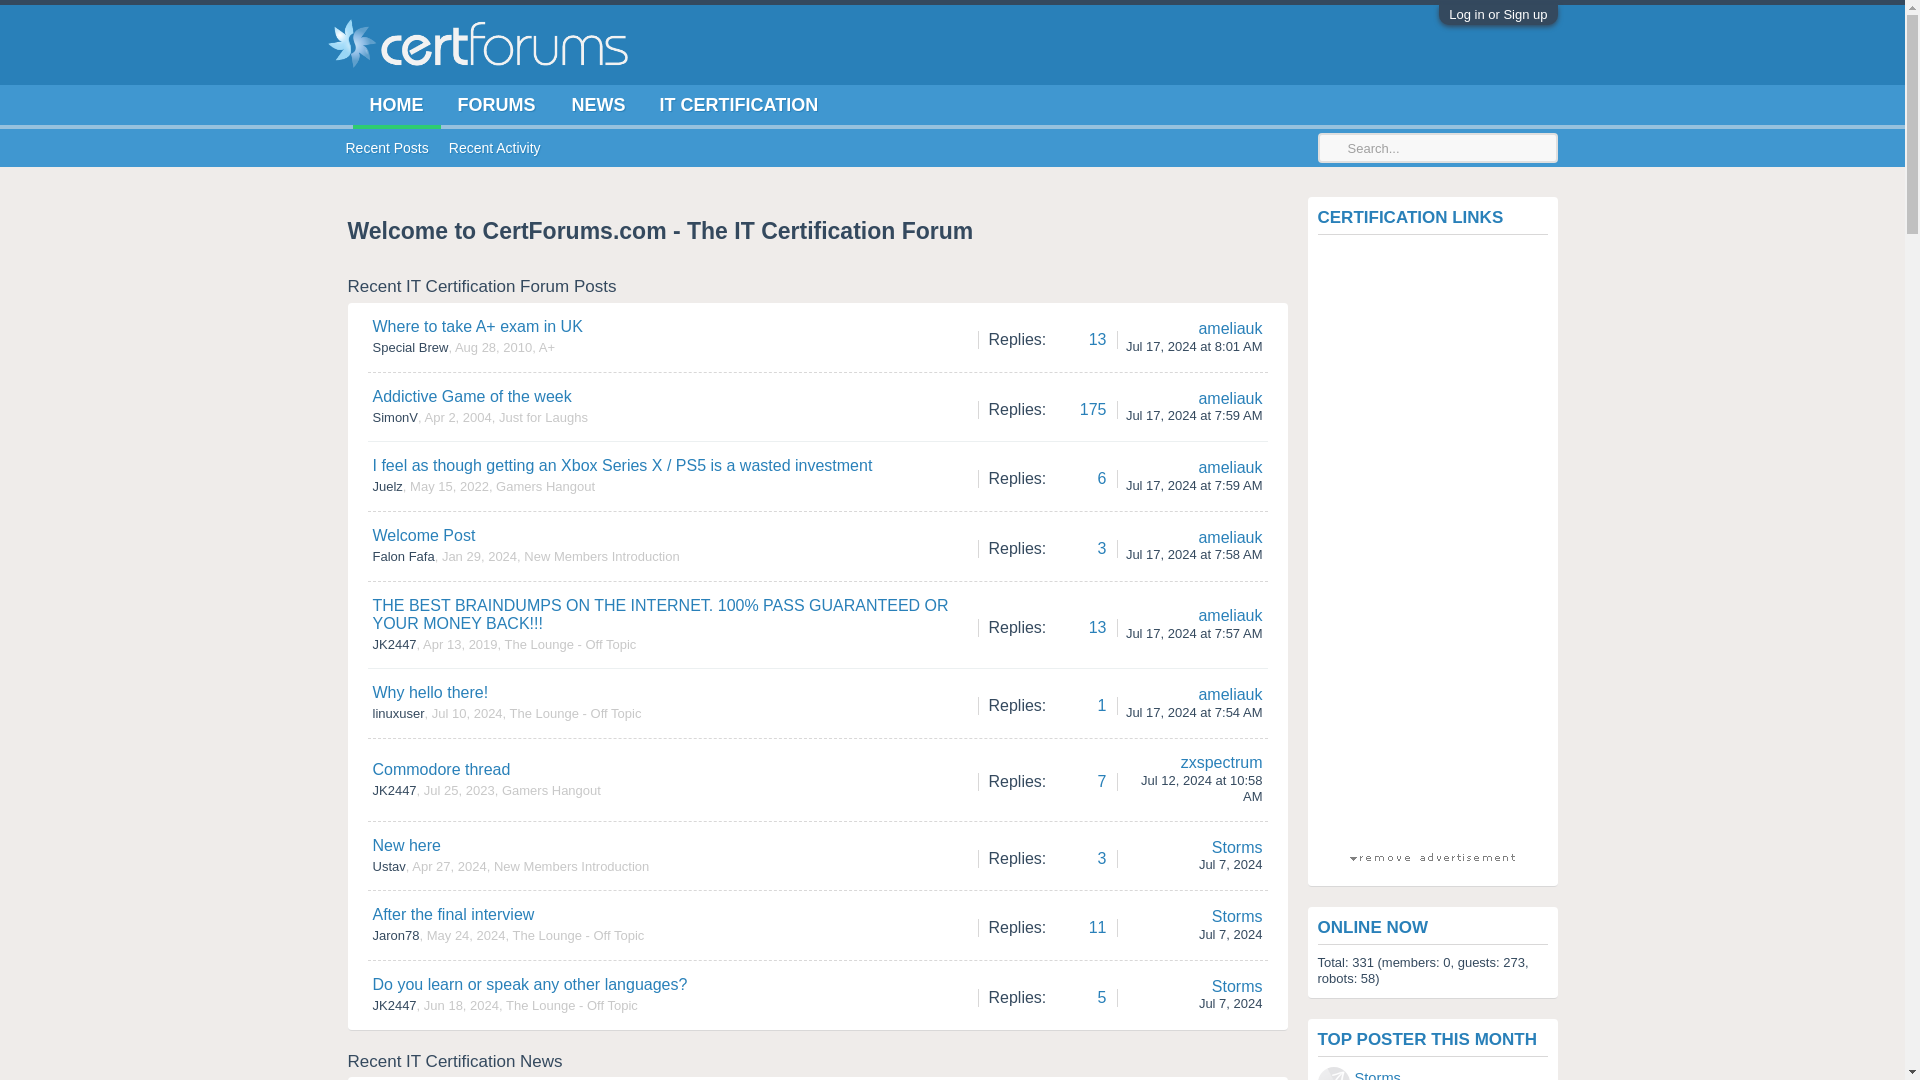  I want to click on Thread starter, so click(386, 486).